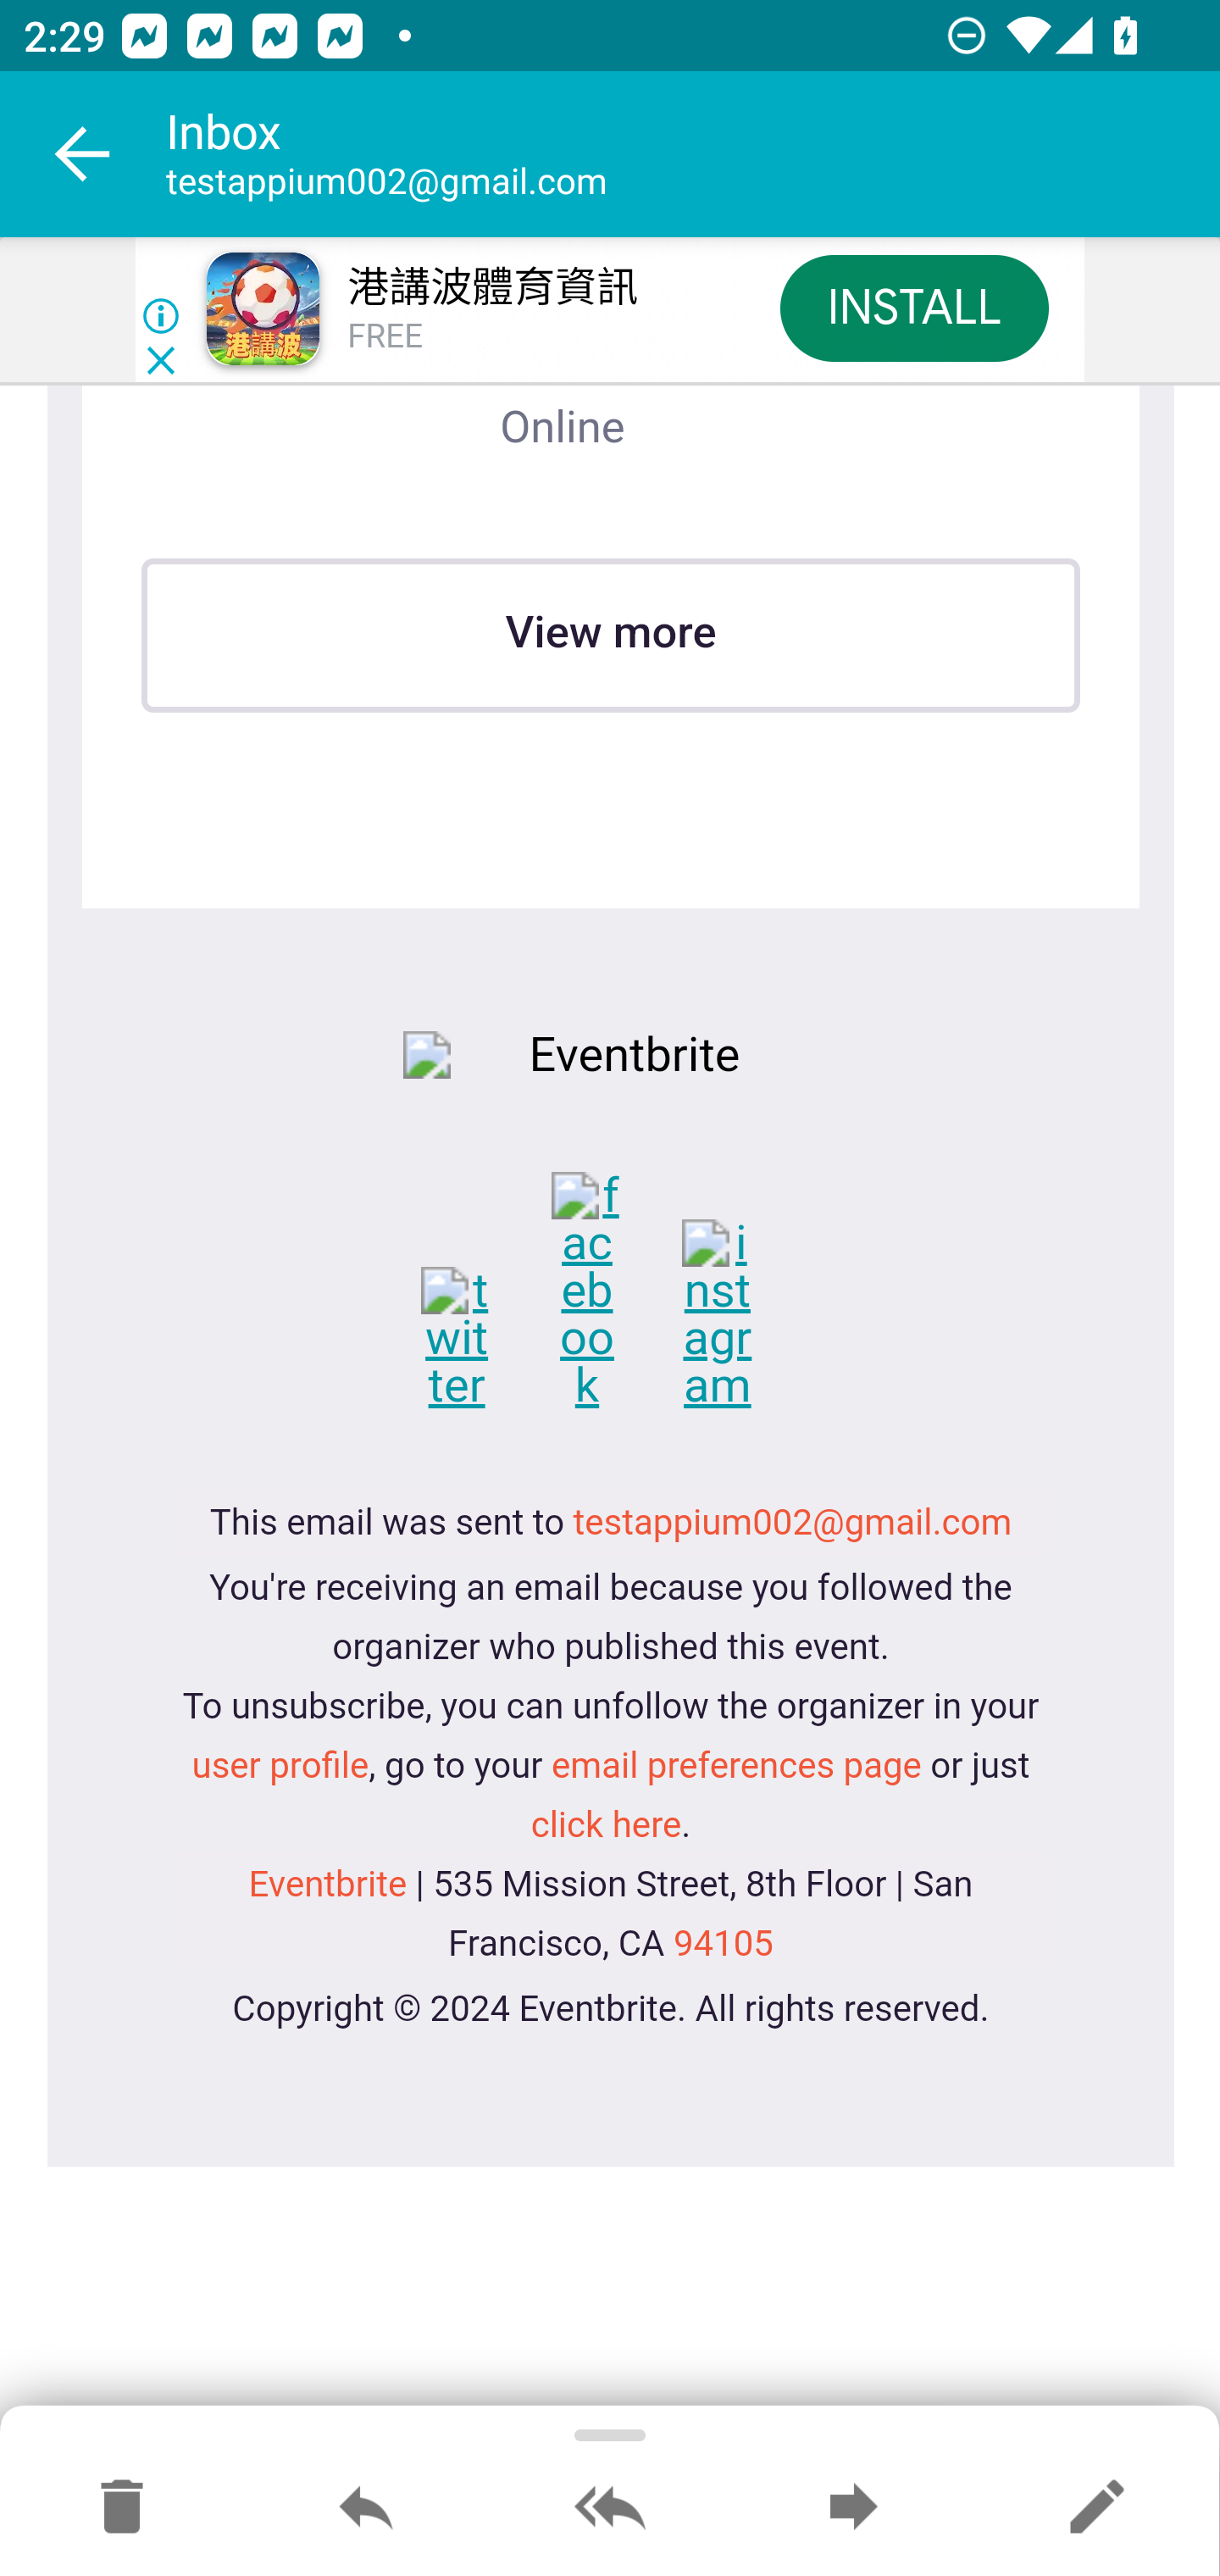  I want to click on email preferences page, so click(736, 1767).